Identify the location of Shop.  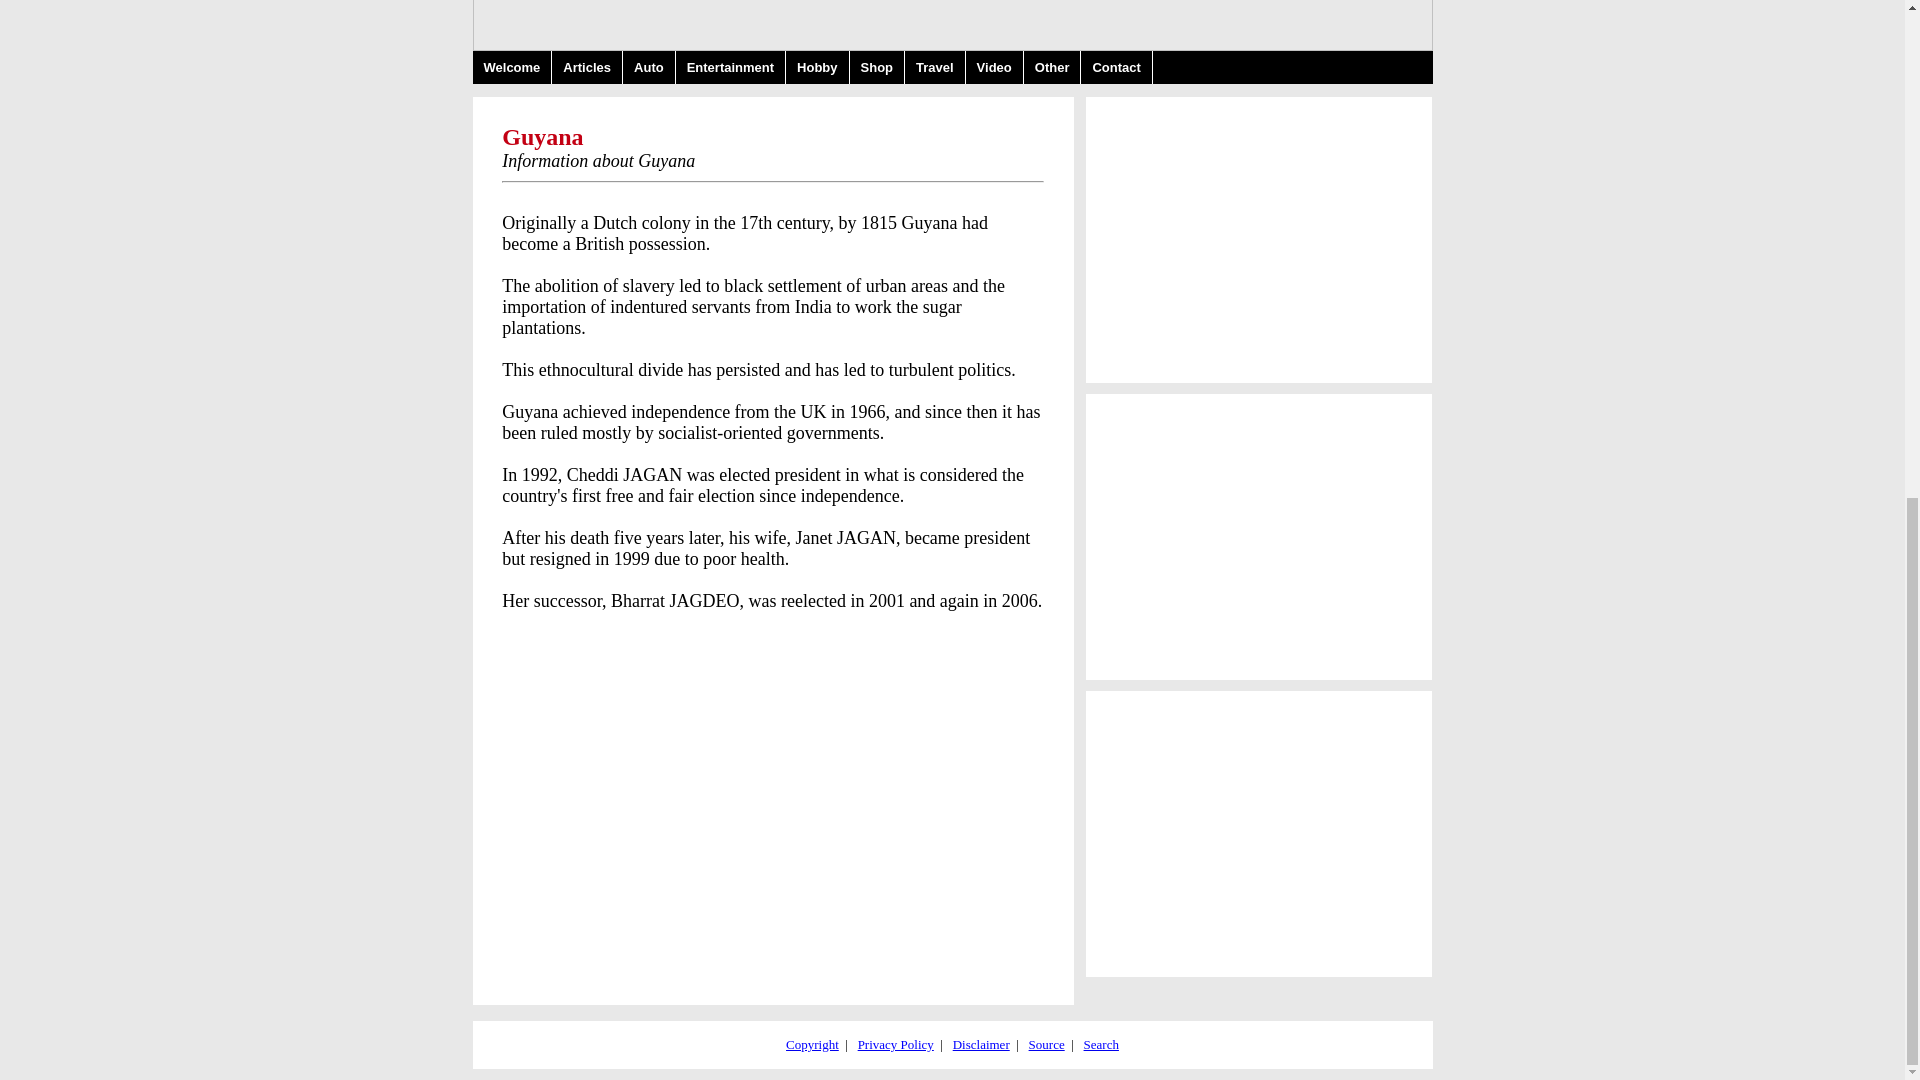
(878, 67).